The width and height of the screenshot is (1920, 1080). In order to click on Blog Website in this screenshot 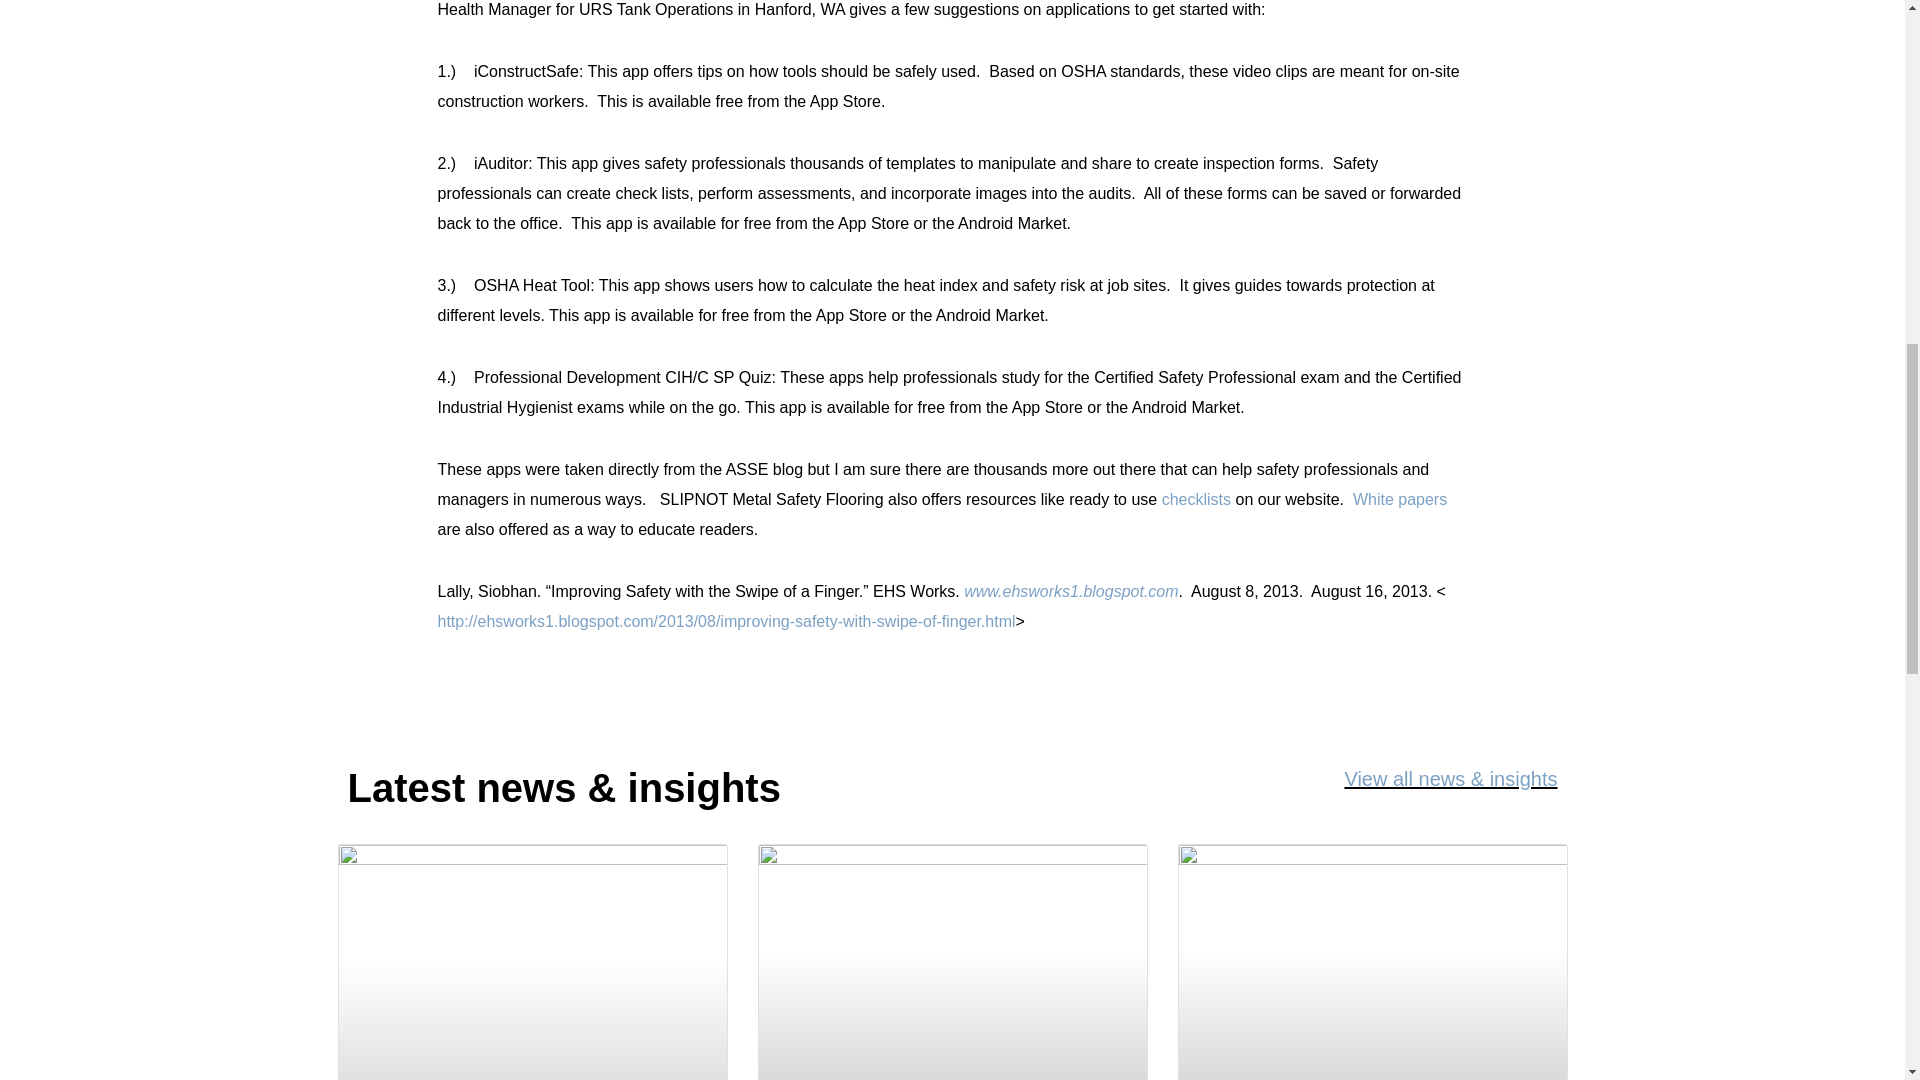, I will do `click(1070, 592)`.